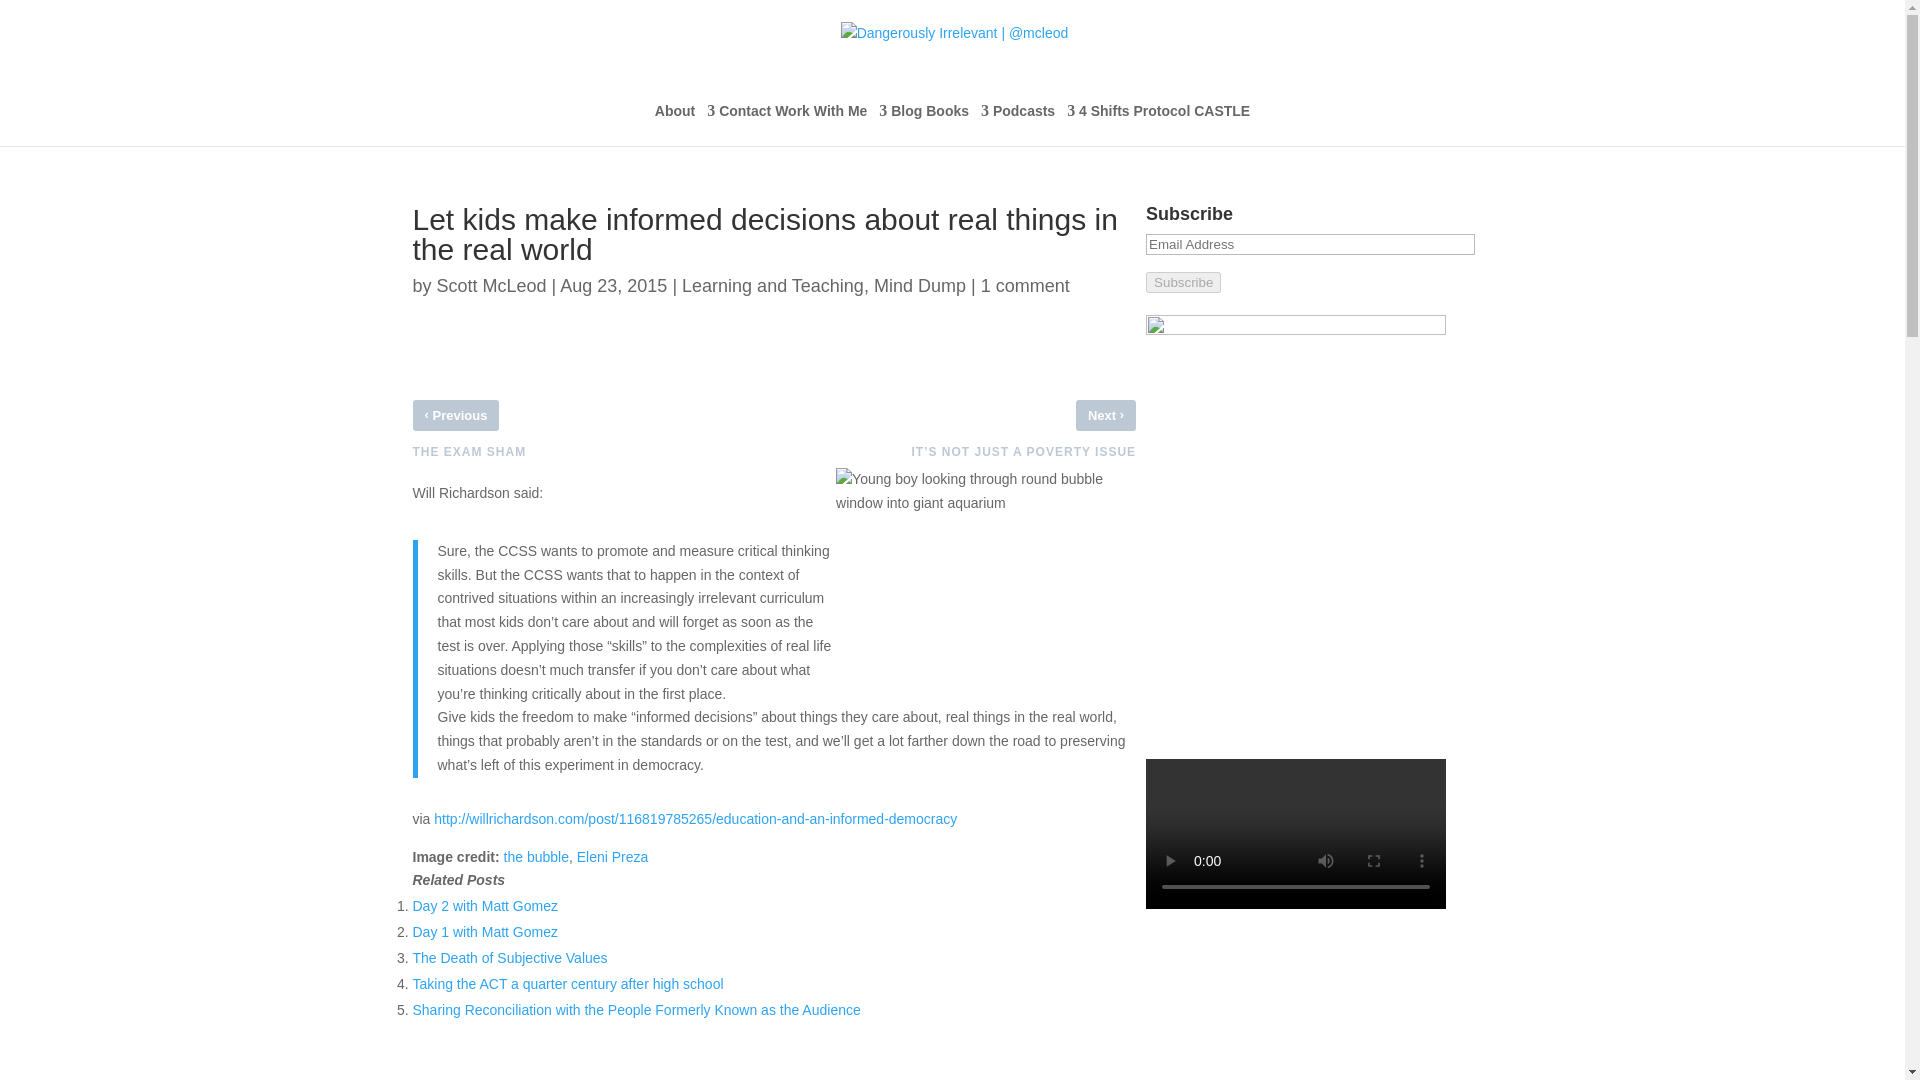 Image resolution: width=1920 pixels, height=1080 pixels. I want to click on Day 1 with Matt Gomez, so click(485, 932).